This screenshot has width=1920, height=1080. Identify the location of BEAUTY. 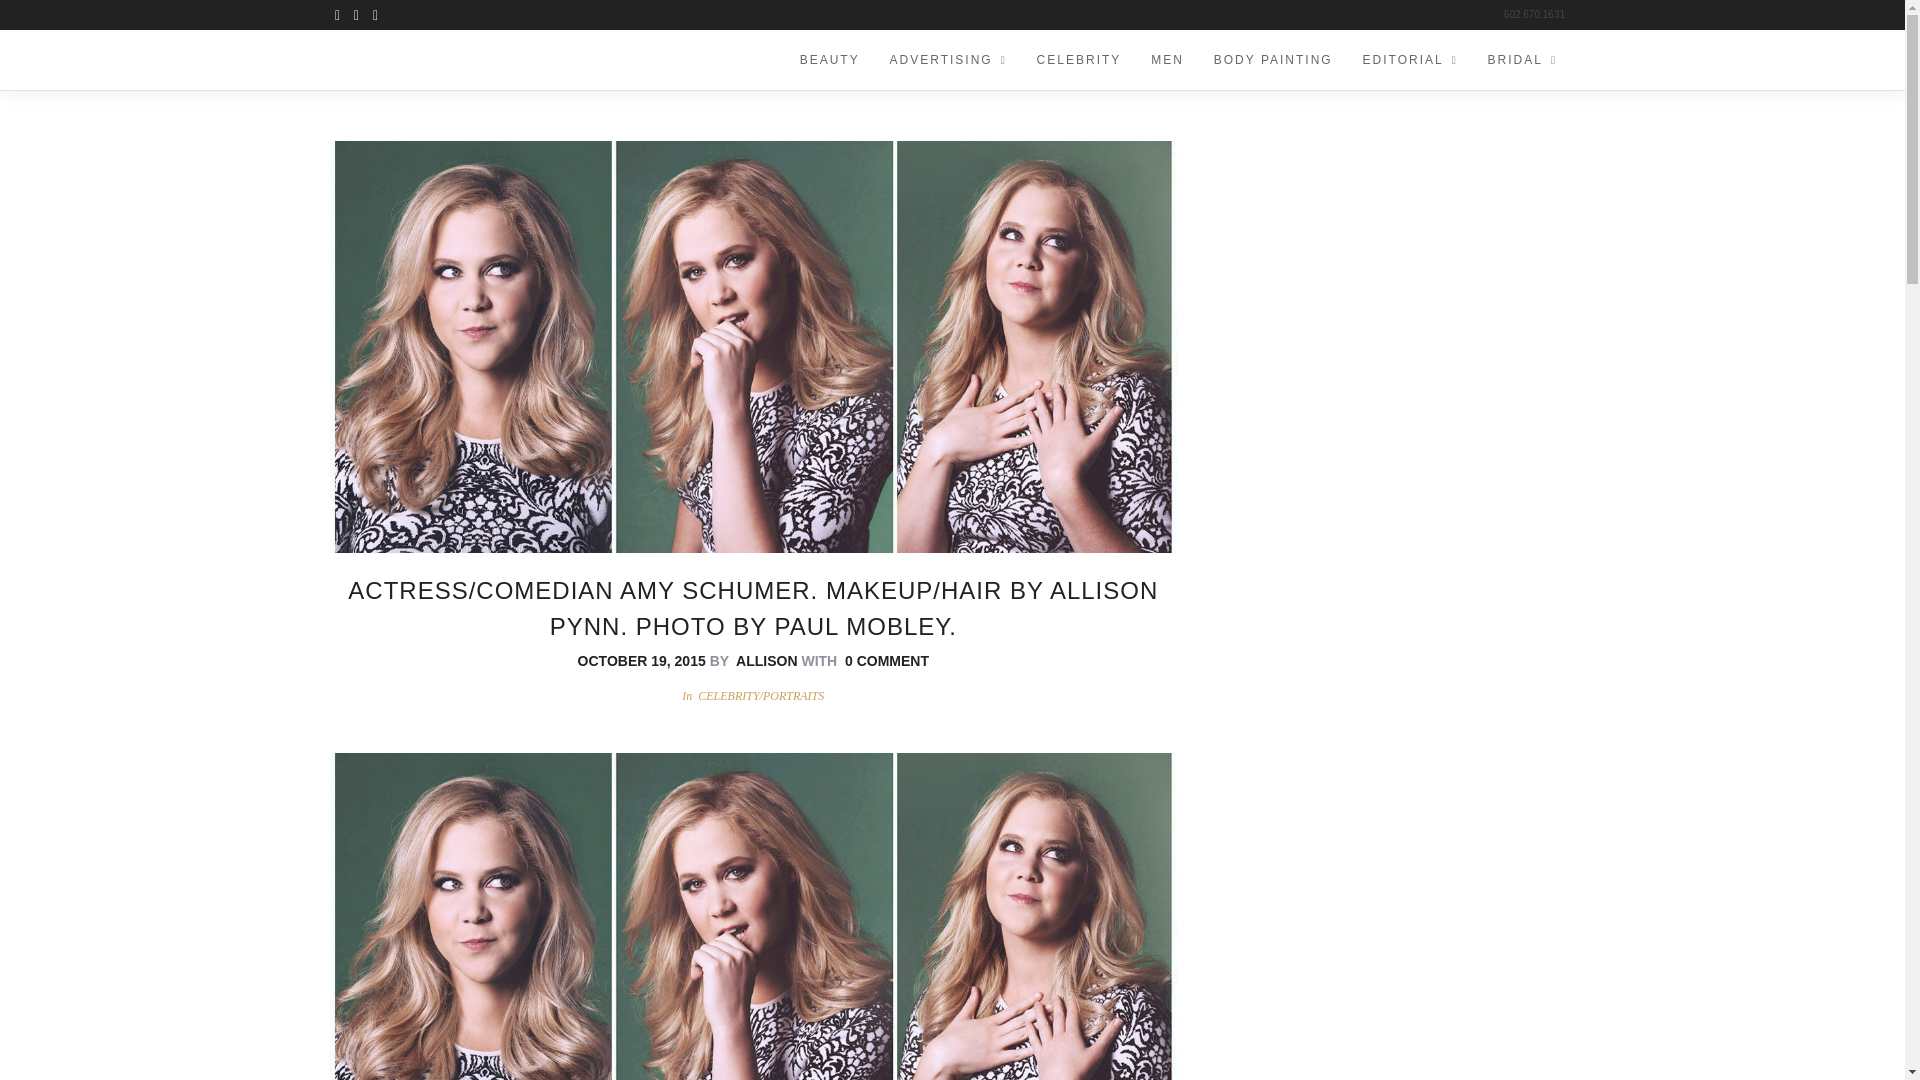
(830, 60).